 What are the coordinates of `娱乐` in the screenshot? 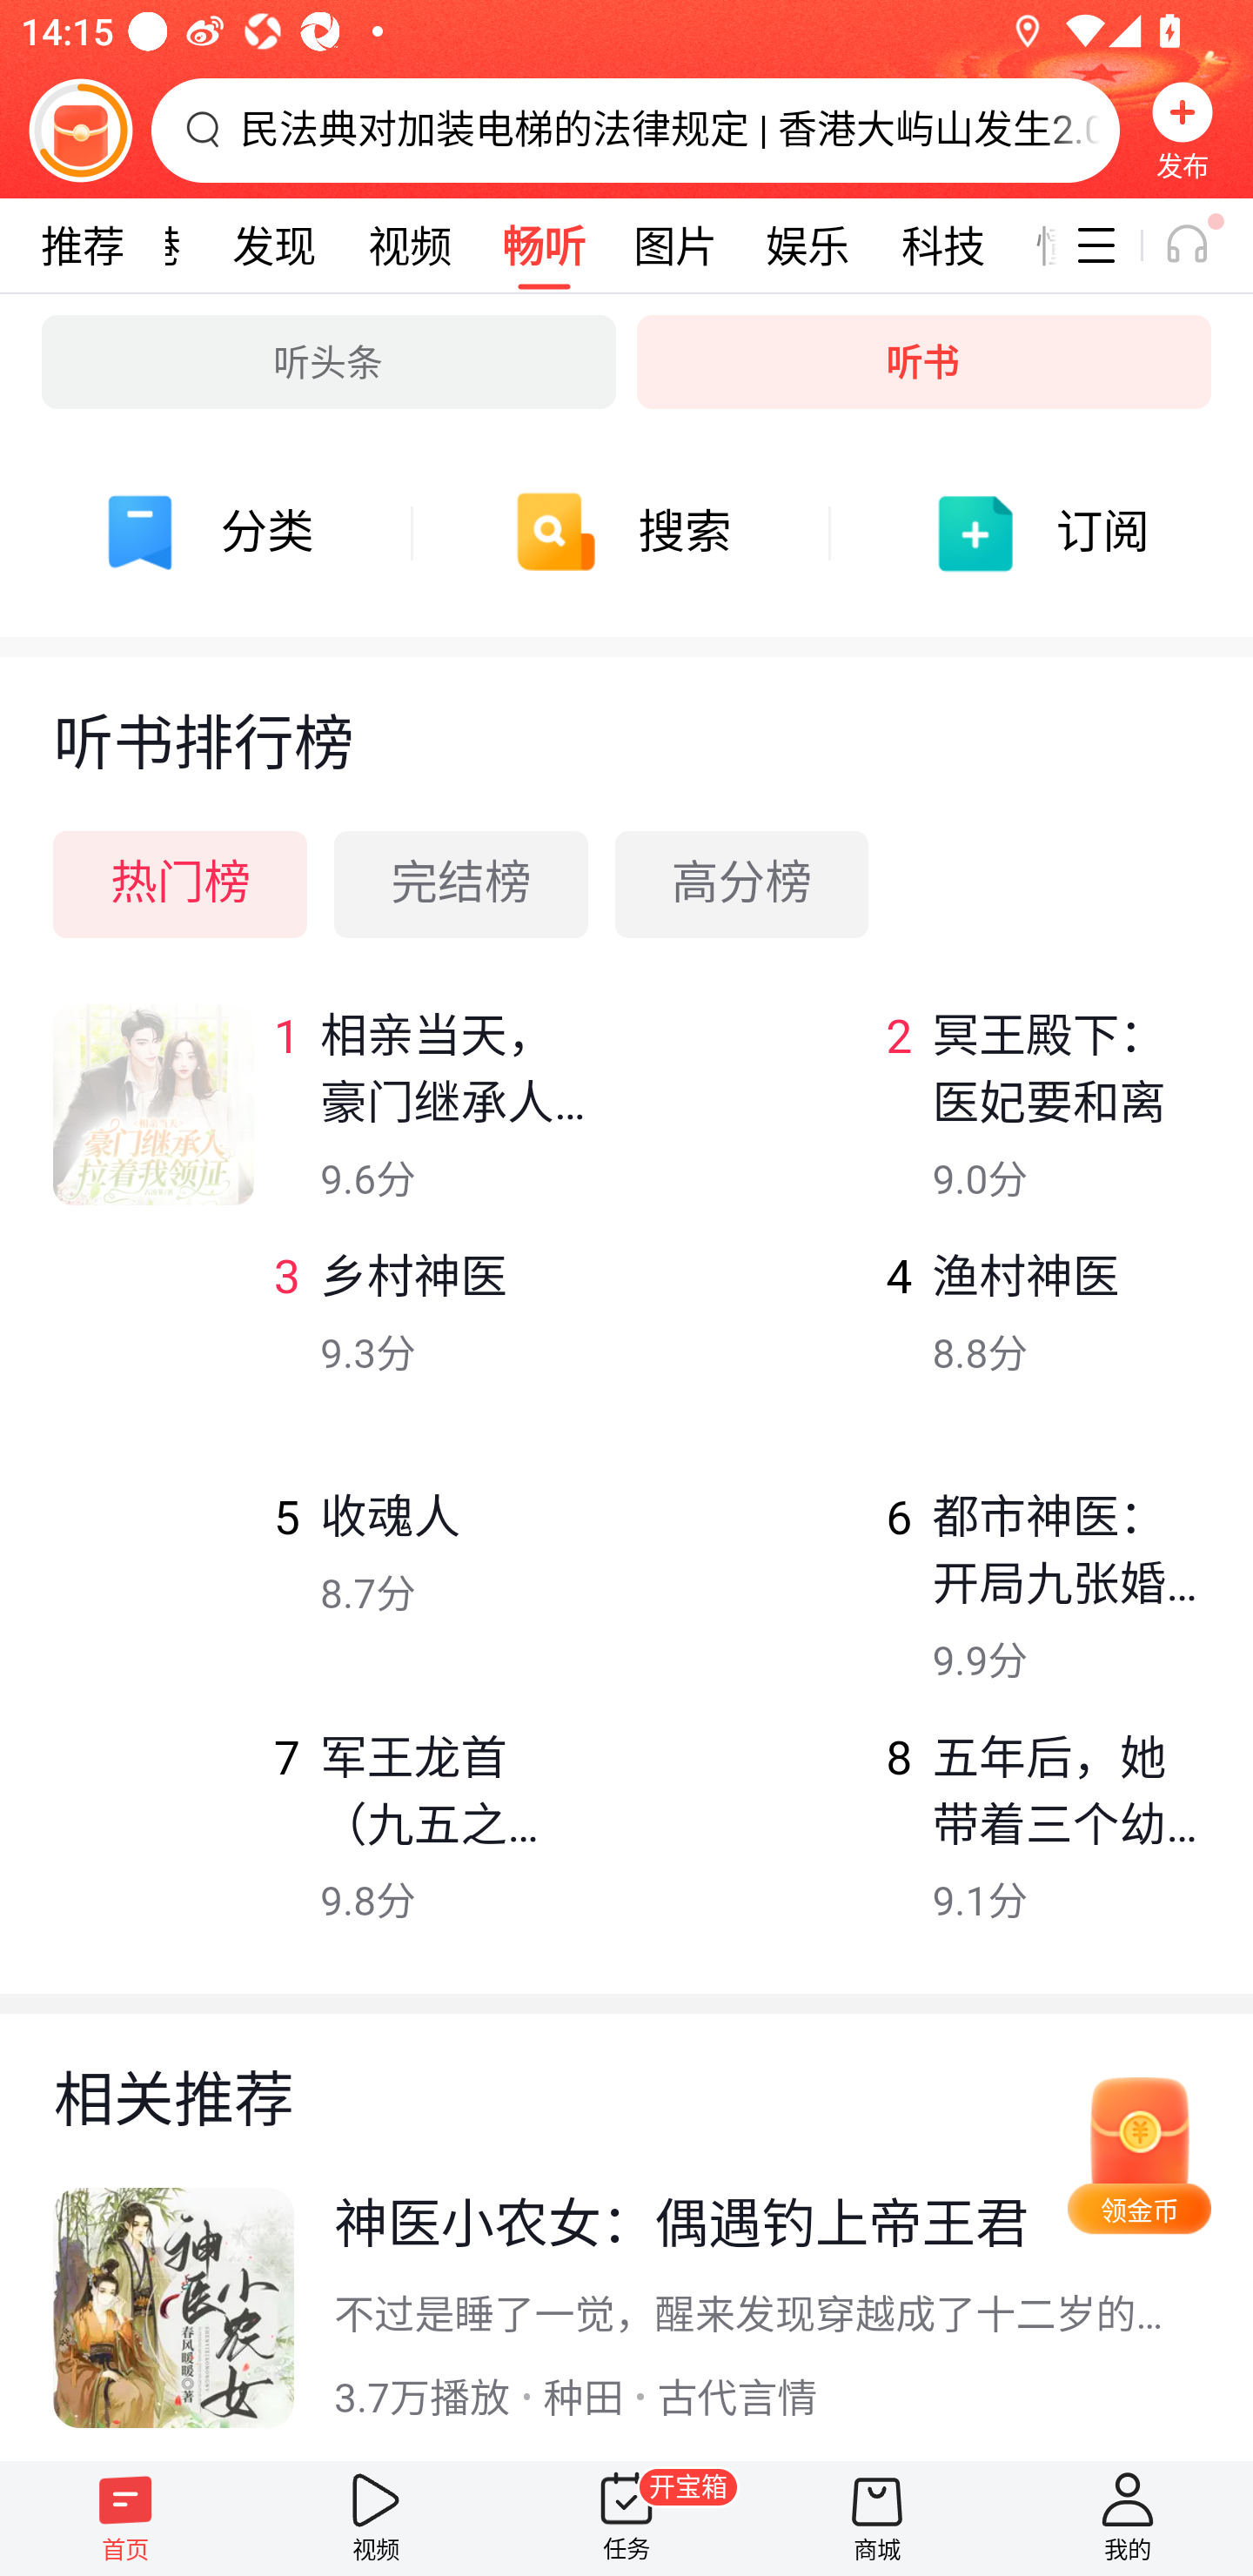 It's located at (807, 245).